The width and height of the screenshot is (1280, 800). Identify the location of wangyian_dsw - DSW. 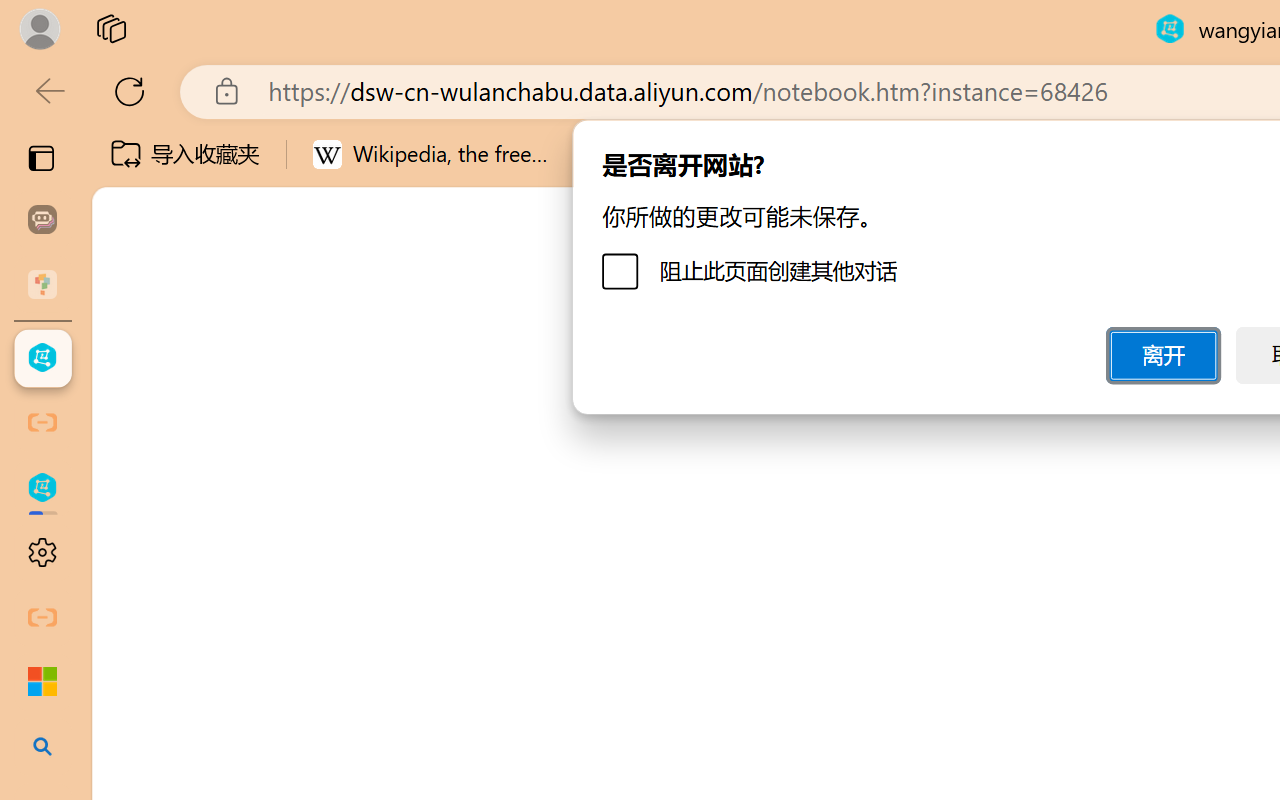
(42, 358).